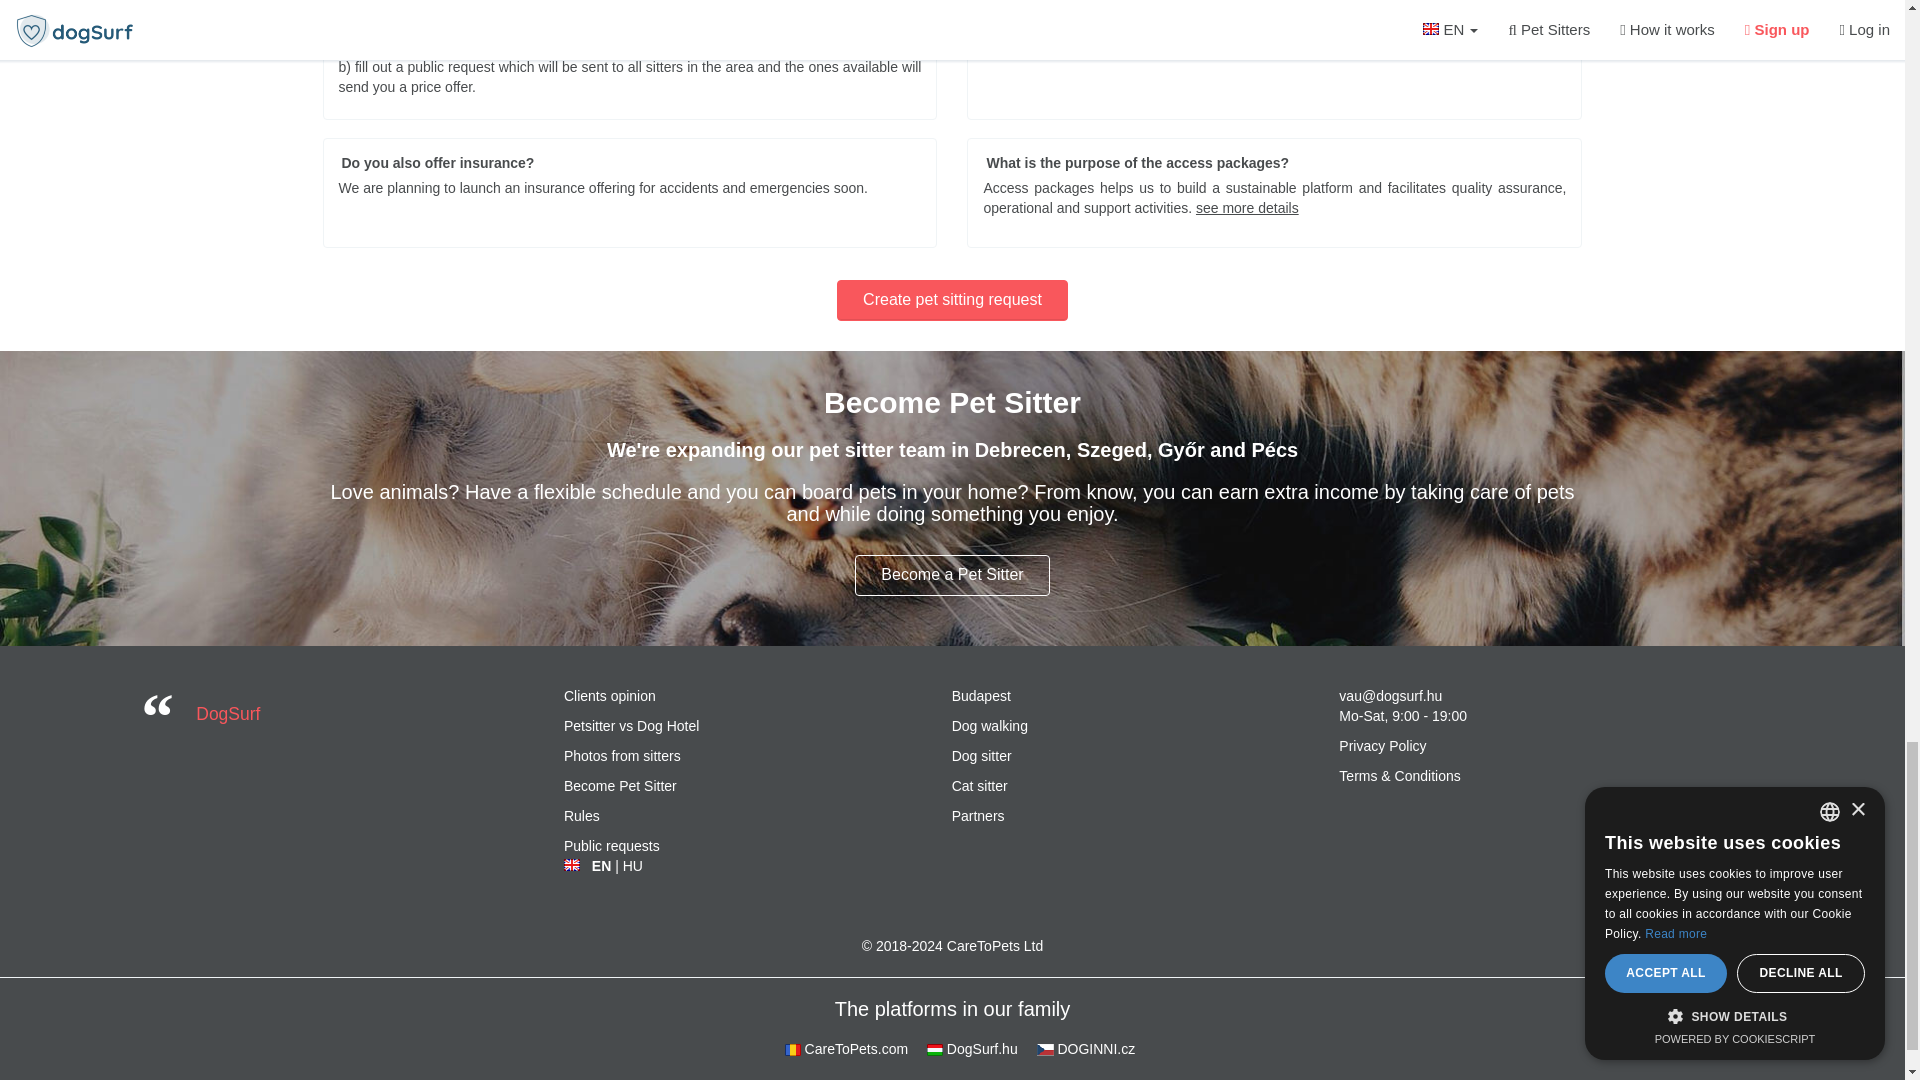 Image resolution: width=1920 pixels, height=1080 pixels. I want to click on Become Pet Sitter, so click(620, 786).